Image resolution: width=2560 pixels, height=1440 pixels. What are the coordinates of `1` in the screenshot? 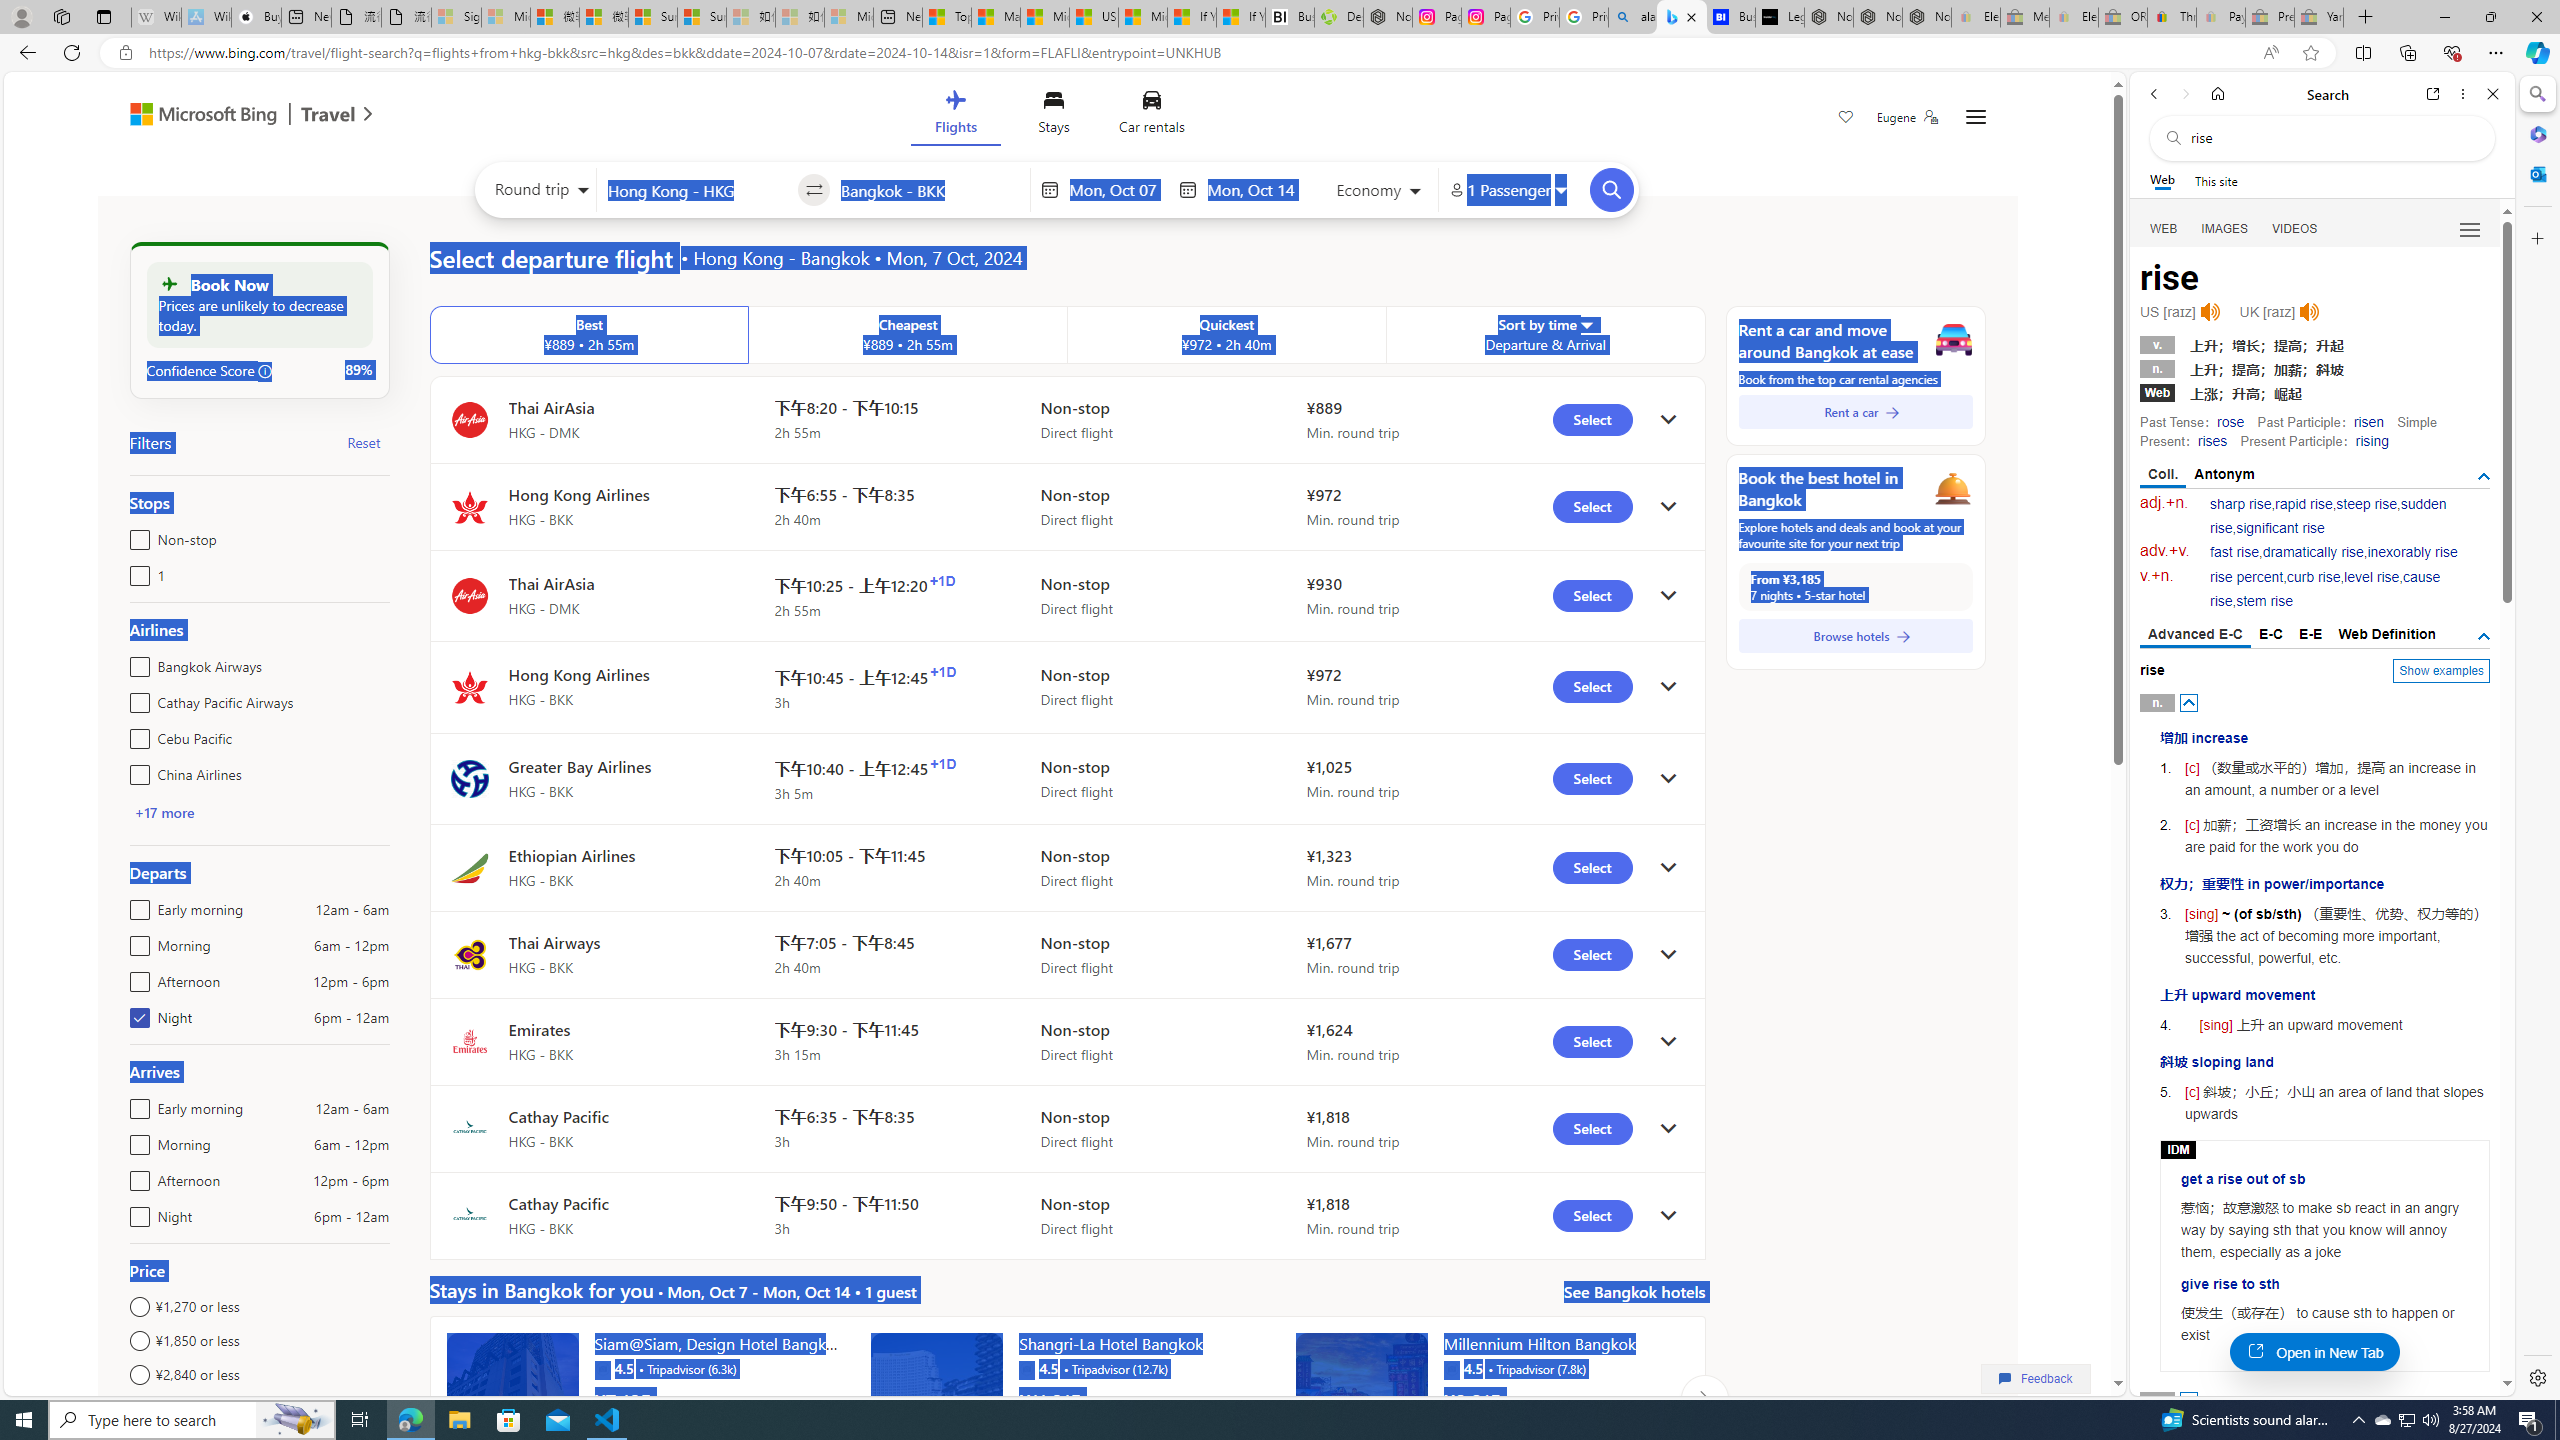 It's located at (136, 571).